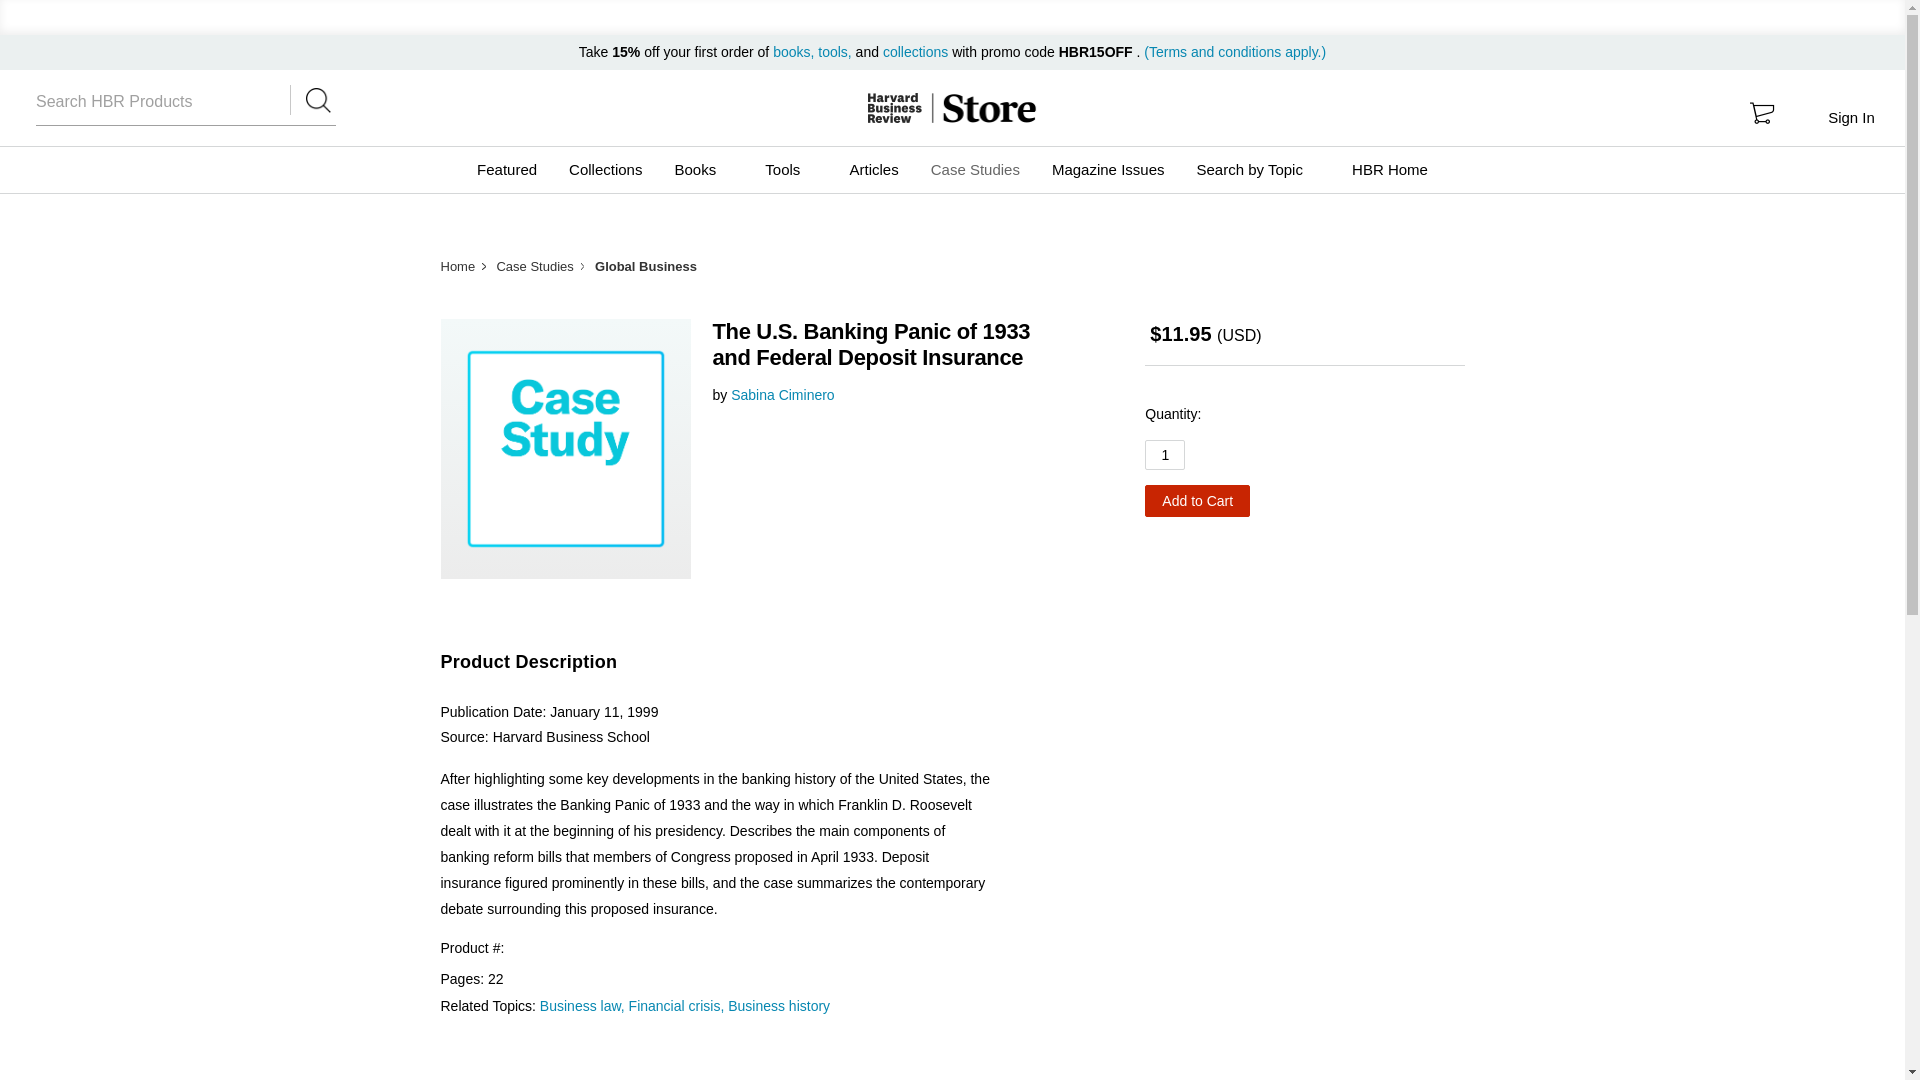  What do you see at coordinates (795, 52) in the screenshot?
I see `books,` at bounding box center [795, 52].